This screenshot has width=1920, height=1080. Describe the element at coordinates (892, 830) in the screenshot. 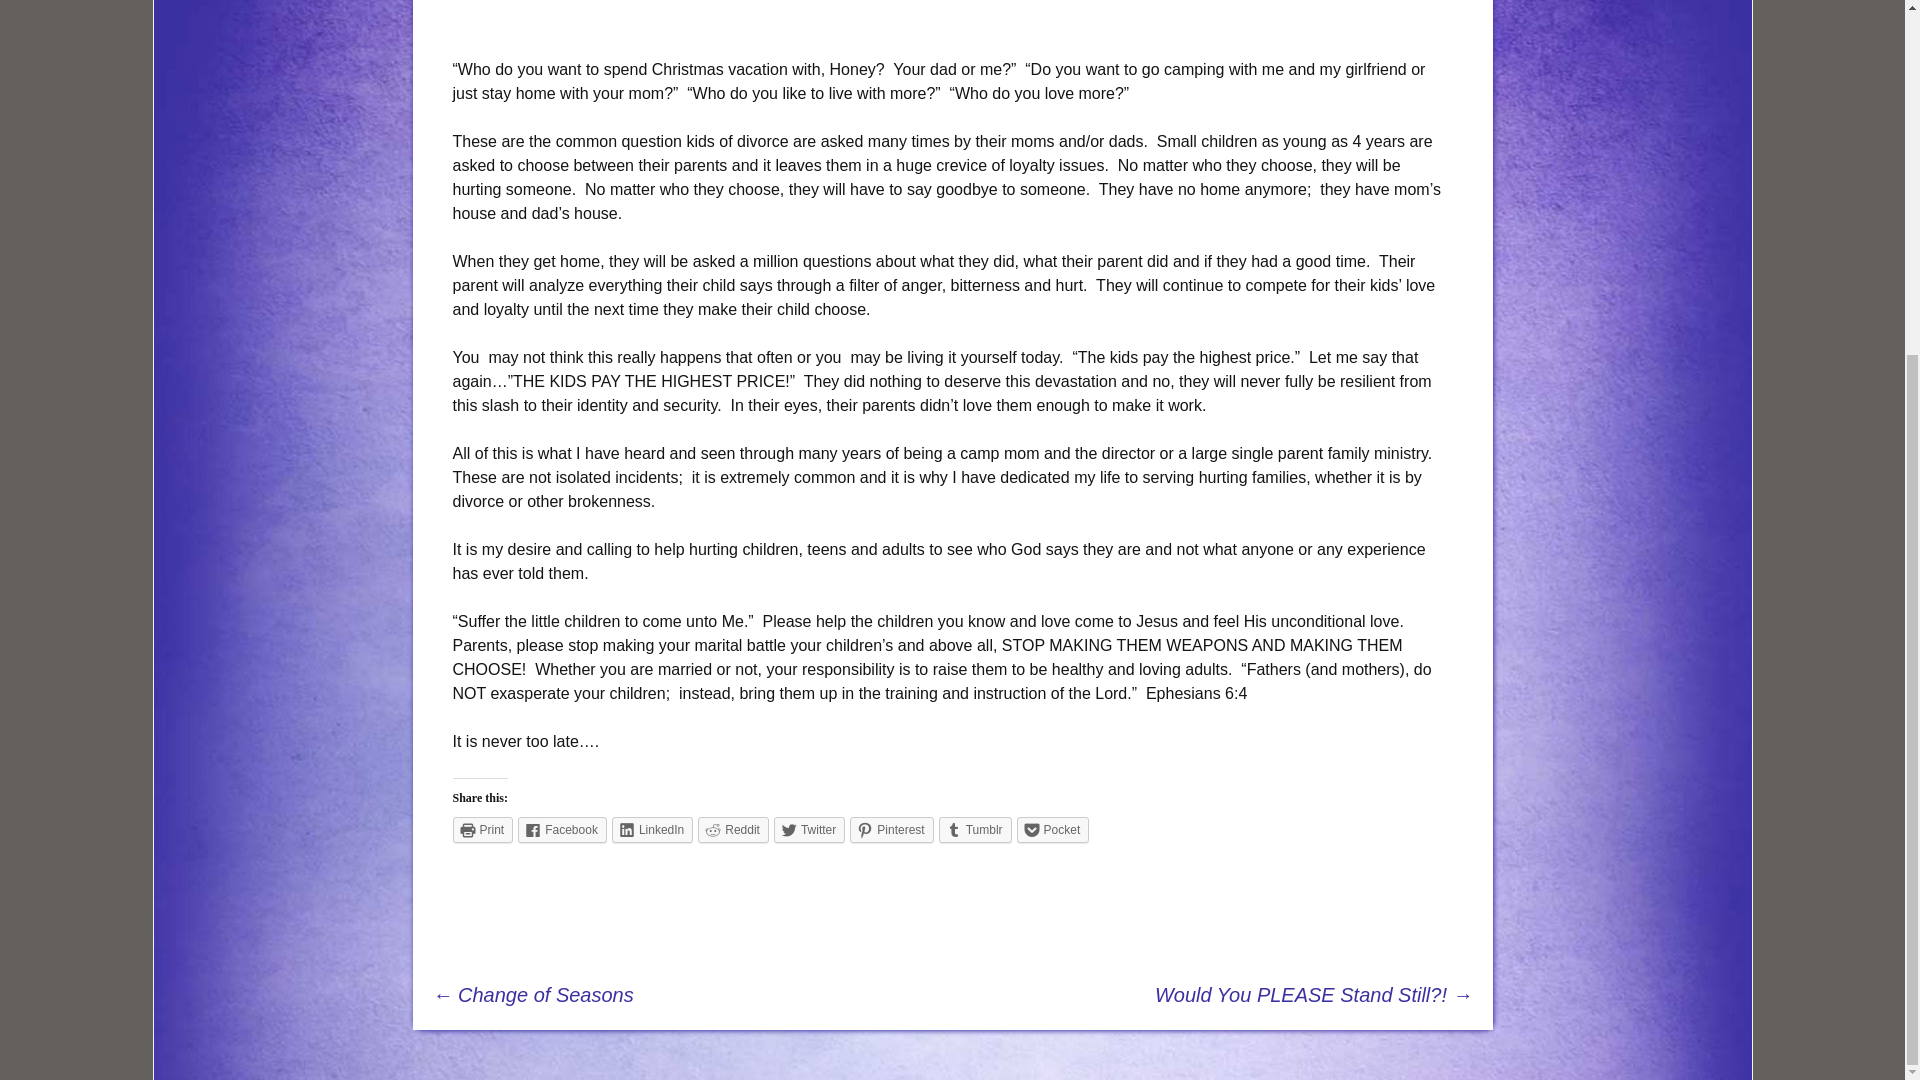

I see `Click to share on Pinterest` at that location.